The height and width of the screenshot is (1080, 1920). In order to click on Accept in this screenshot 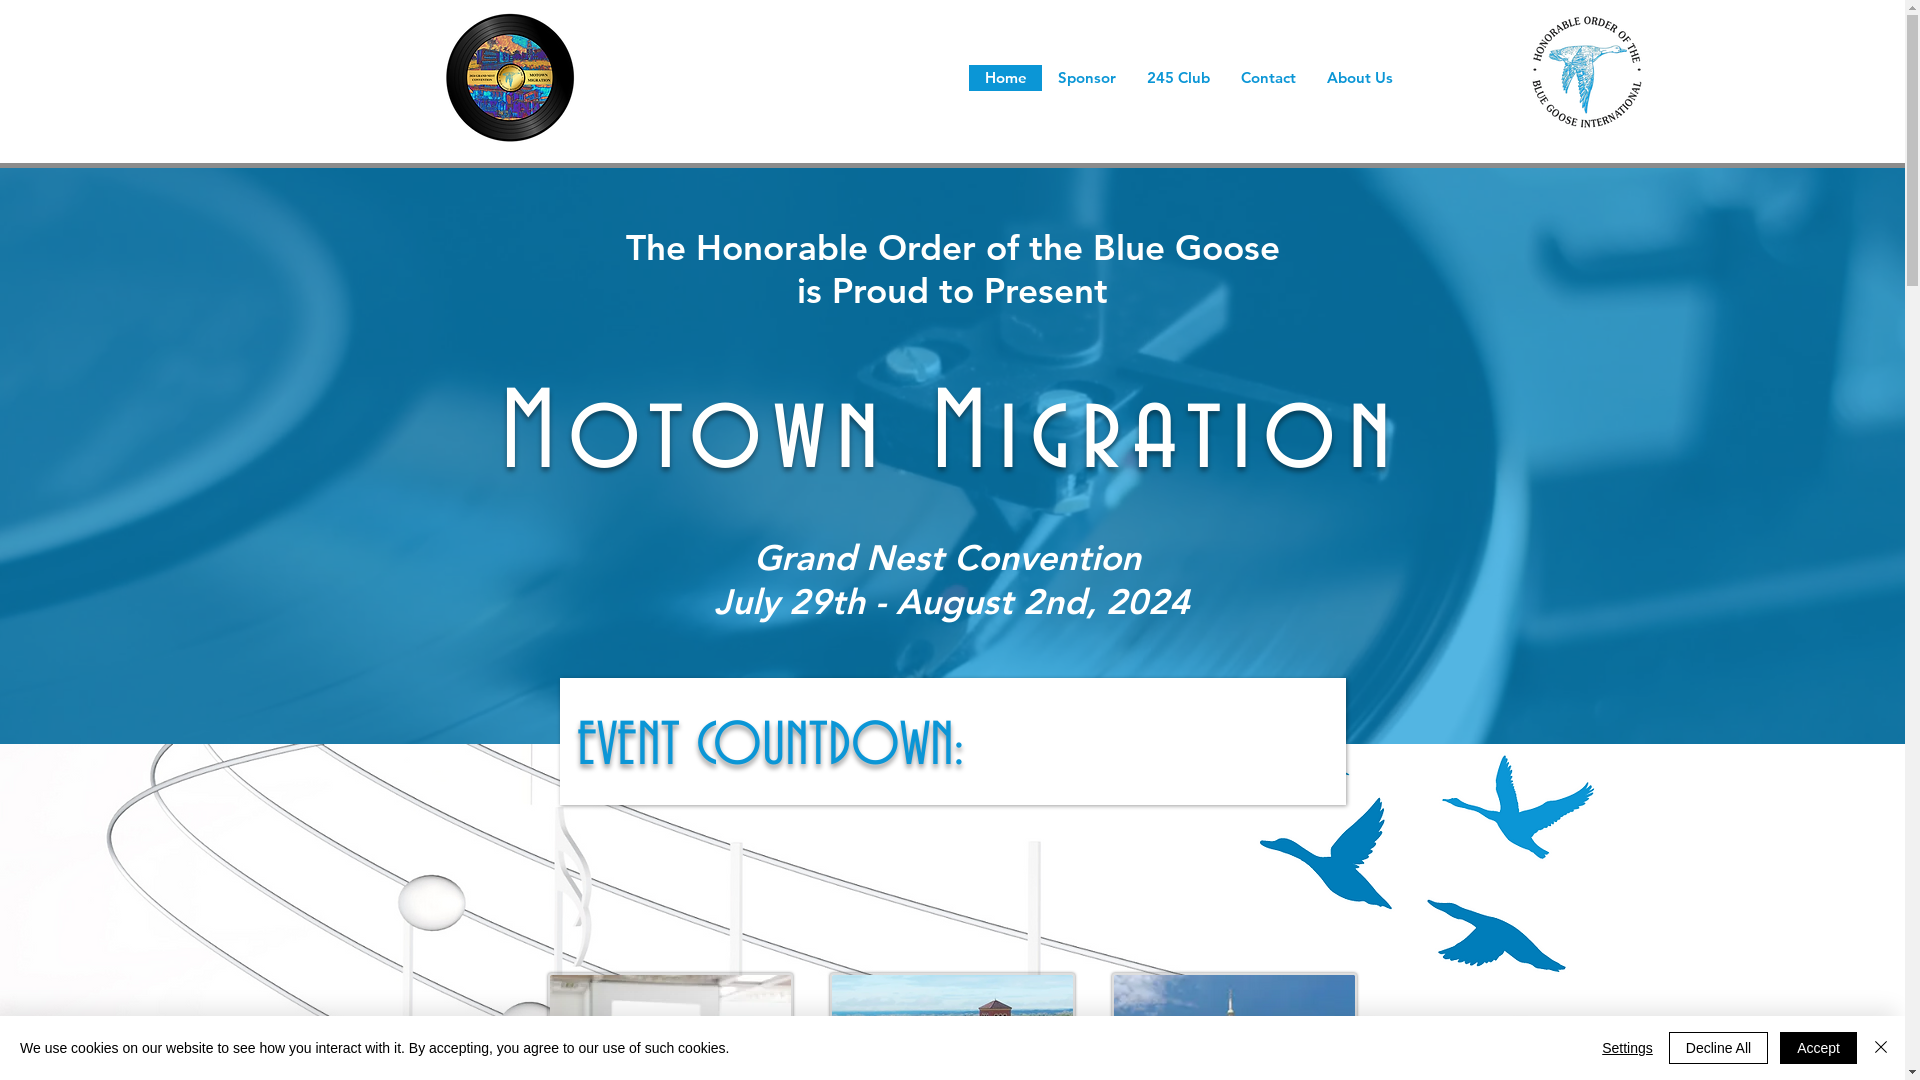, I will do `click(1818, 1048)`.